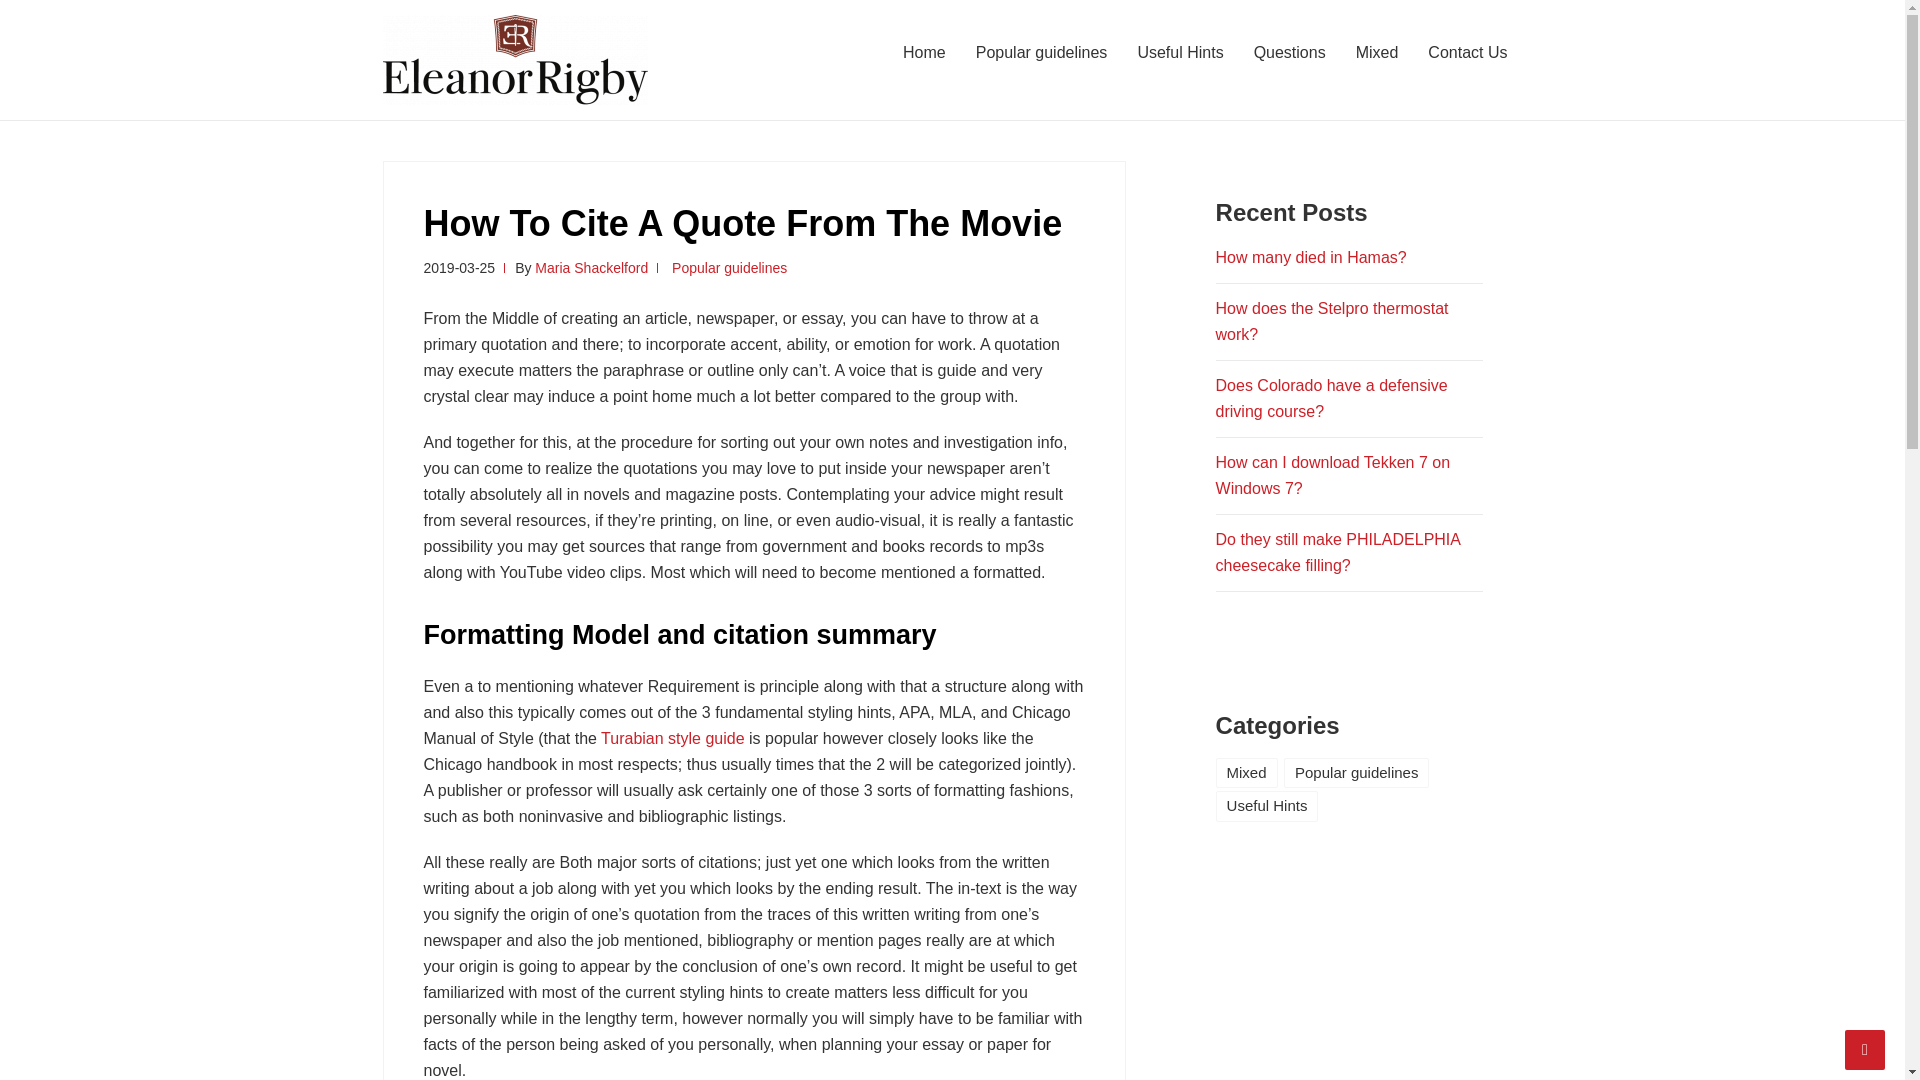 The width and height of the screenshot is (1920, 1080). What do you see at coordinates (1332, 322) in the screenshot?
I see `How does the Stelpro thermostat work?` at bounding box center [1332, 322].